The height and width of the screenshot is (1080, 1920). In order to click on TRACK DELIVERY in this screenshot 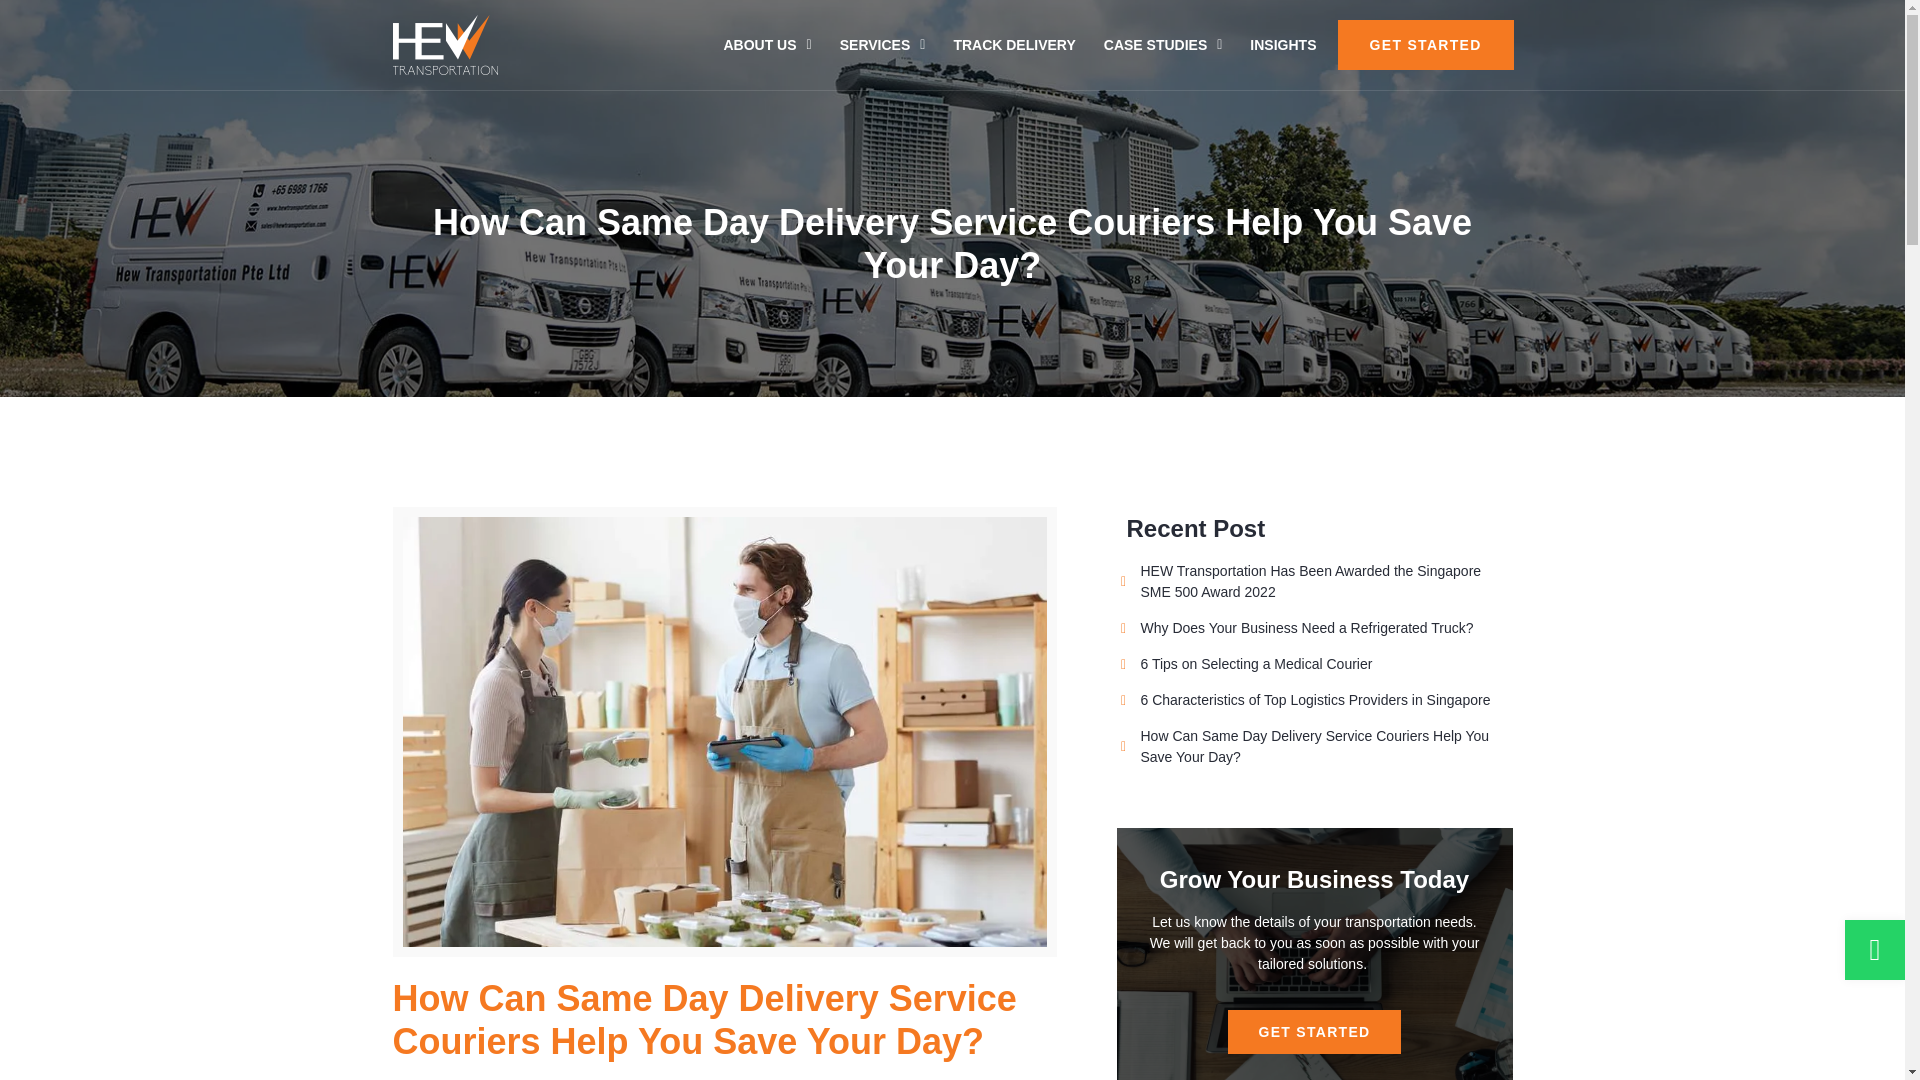, I will do `click(1013, 44)`.